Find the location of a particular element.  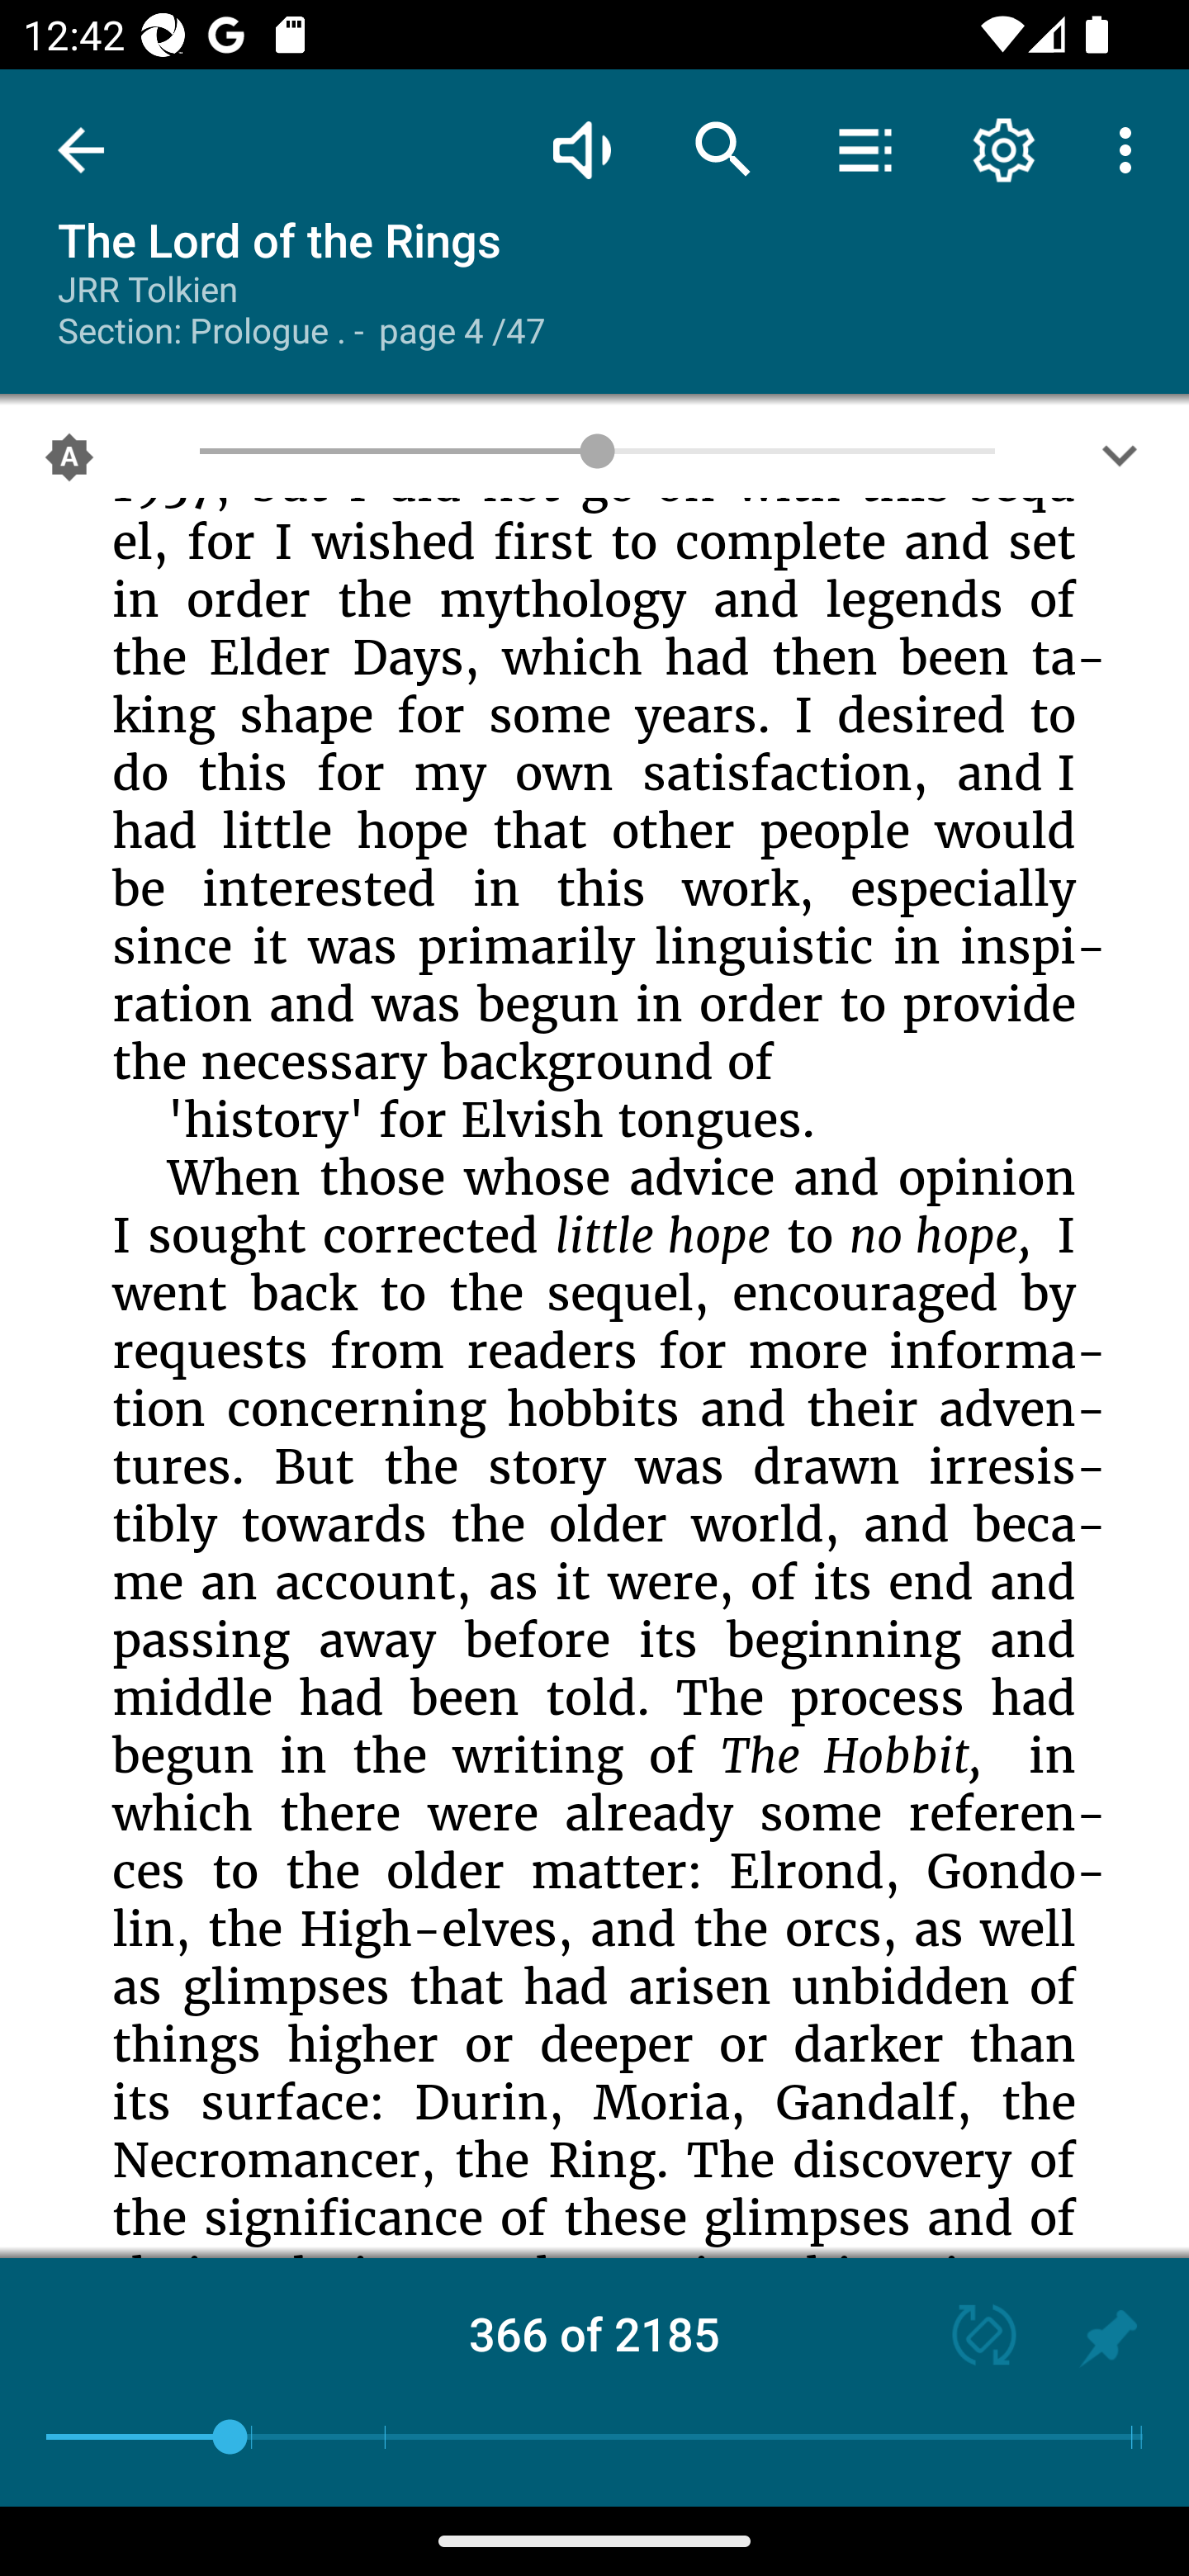

Screen orientation is located at coordinates (969, 2338).